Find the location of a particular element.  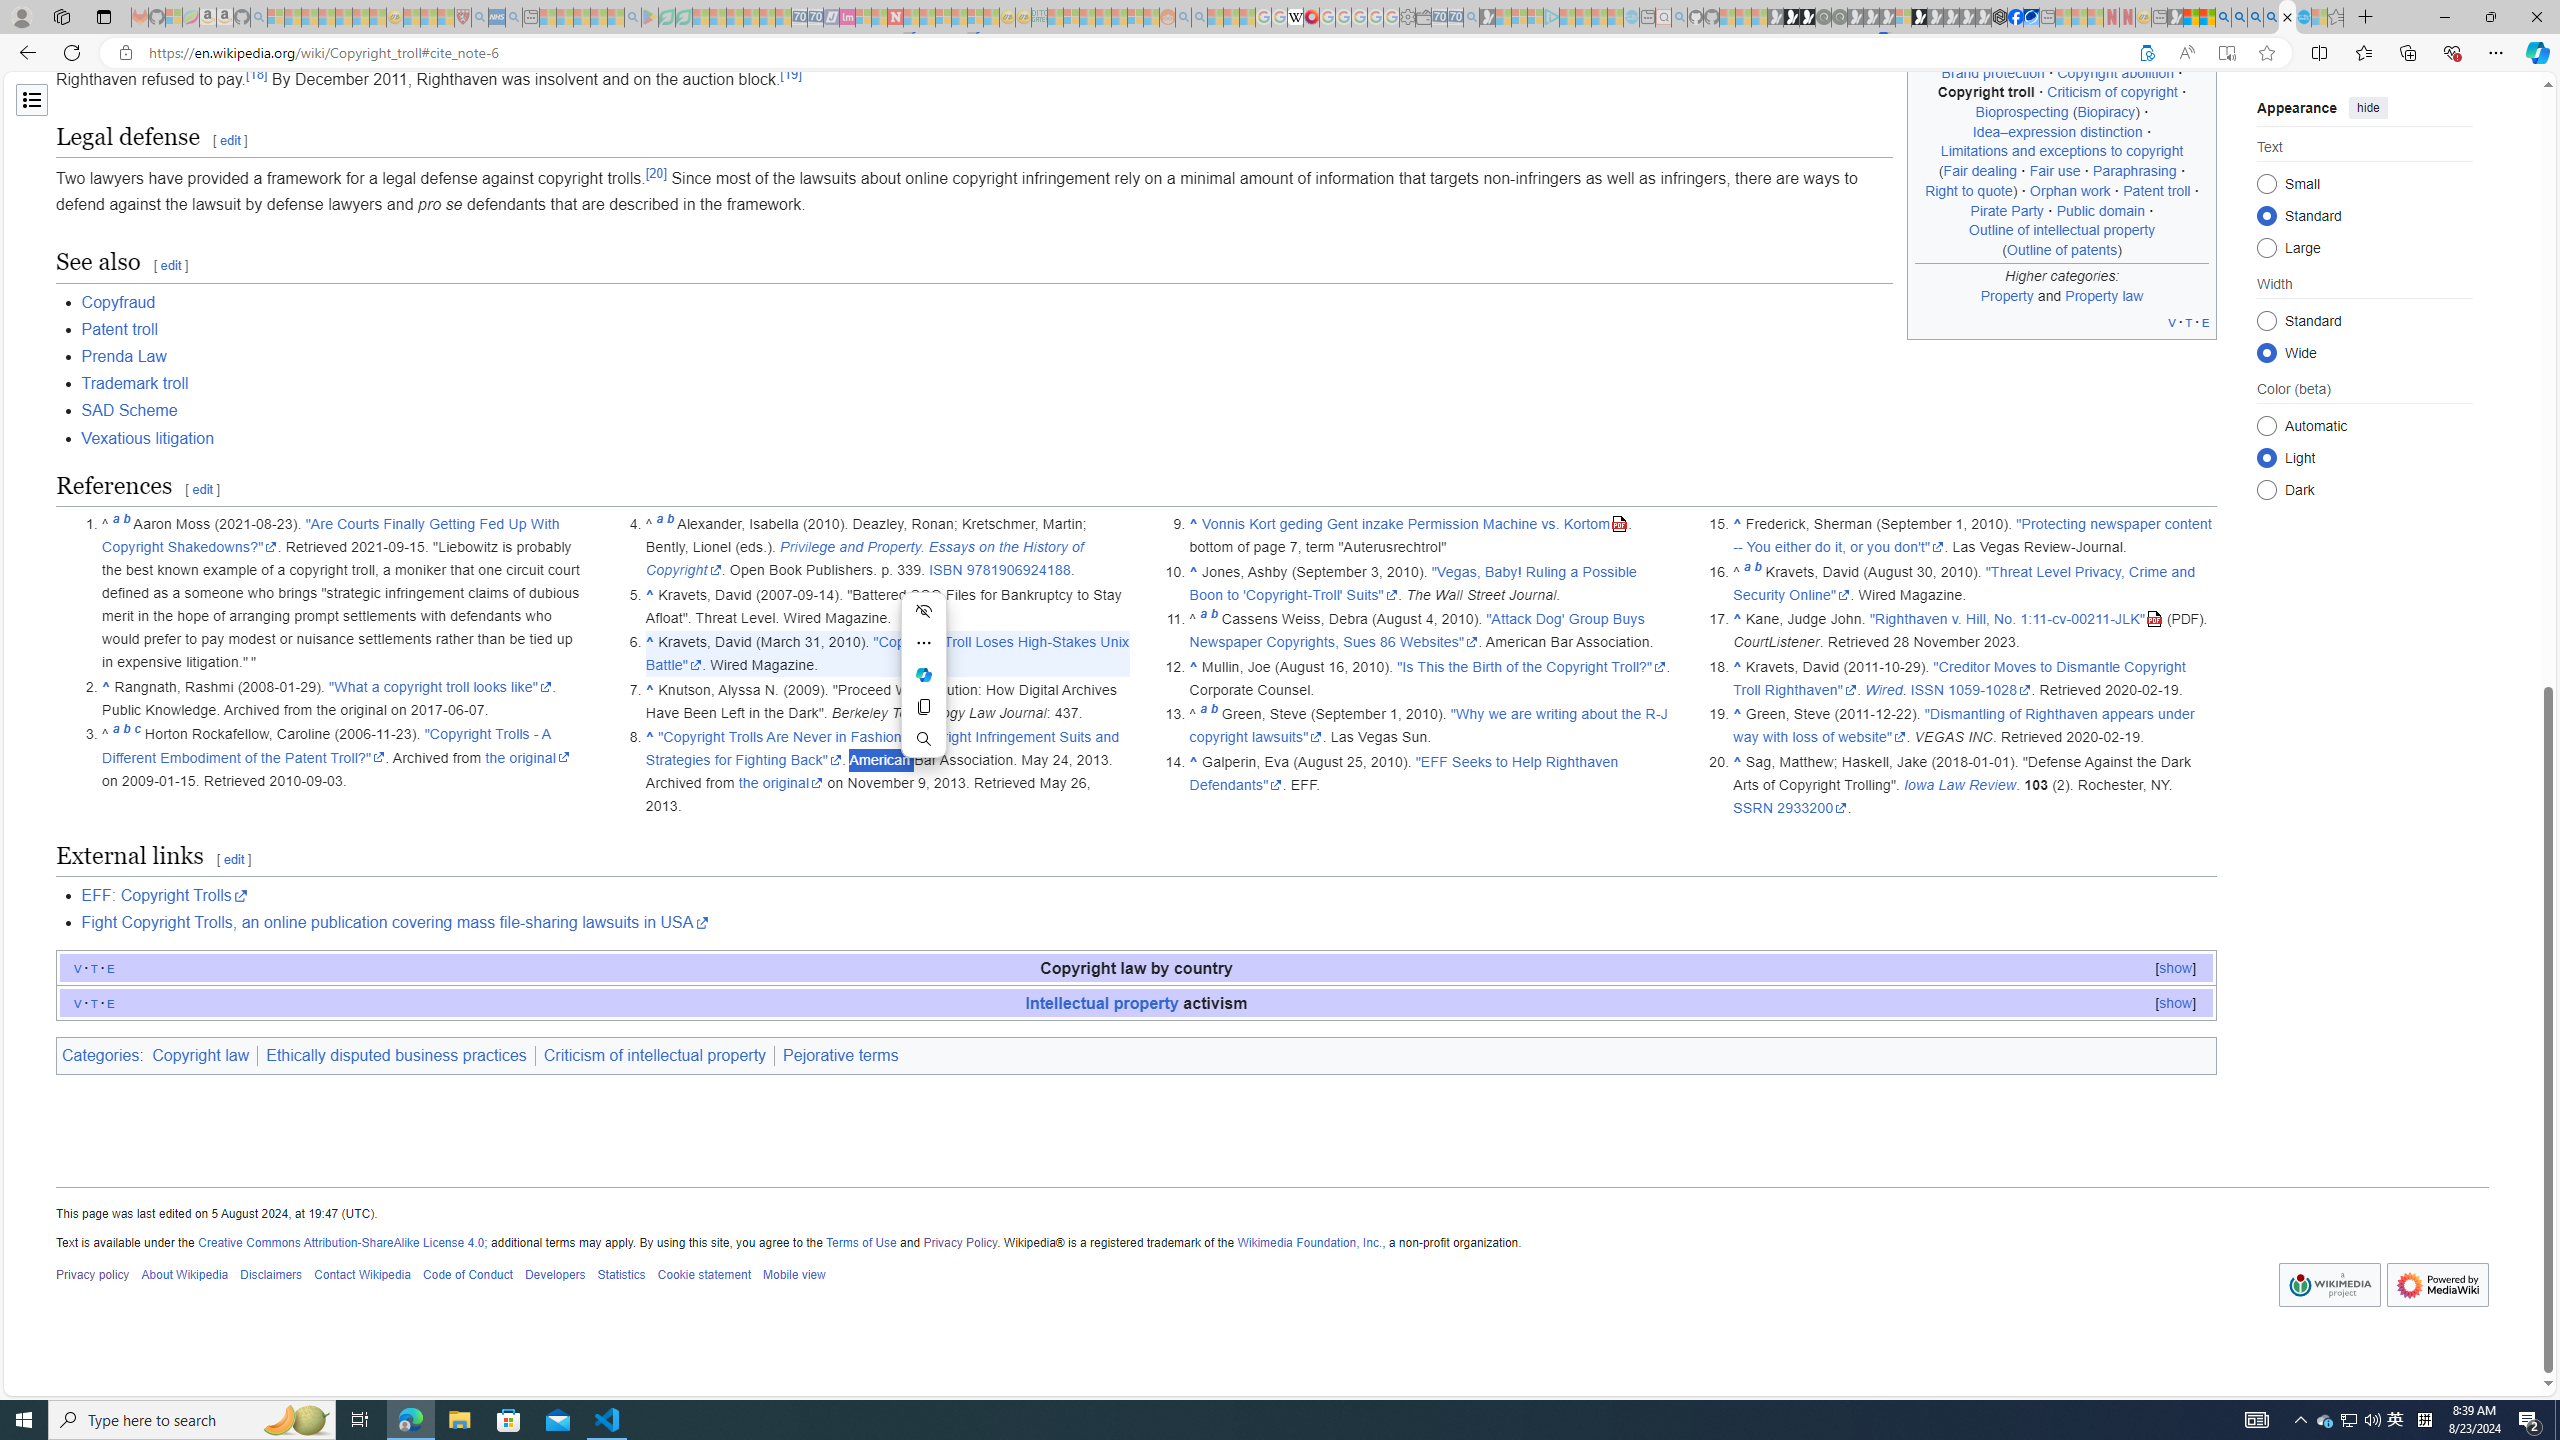

the original is located at coordinates (780, 783).